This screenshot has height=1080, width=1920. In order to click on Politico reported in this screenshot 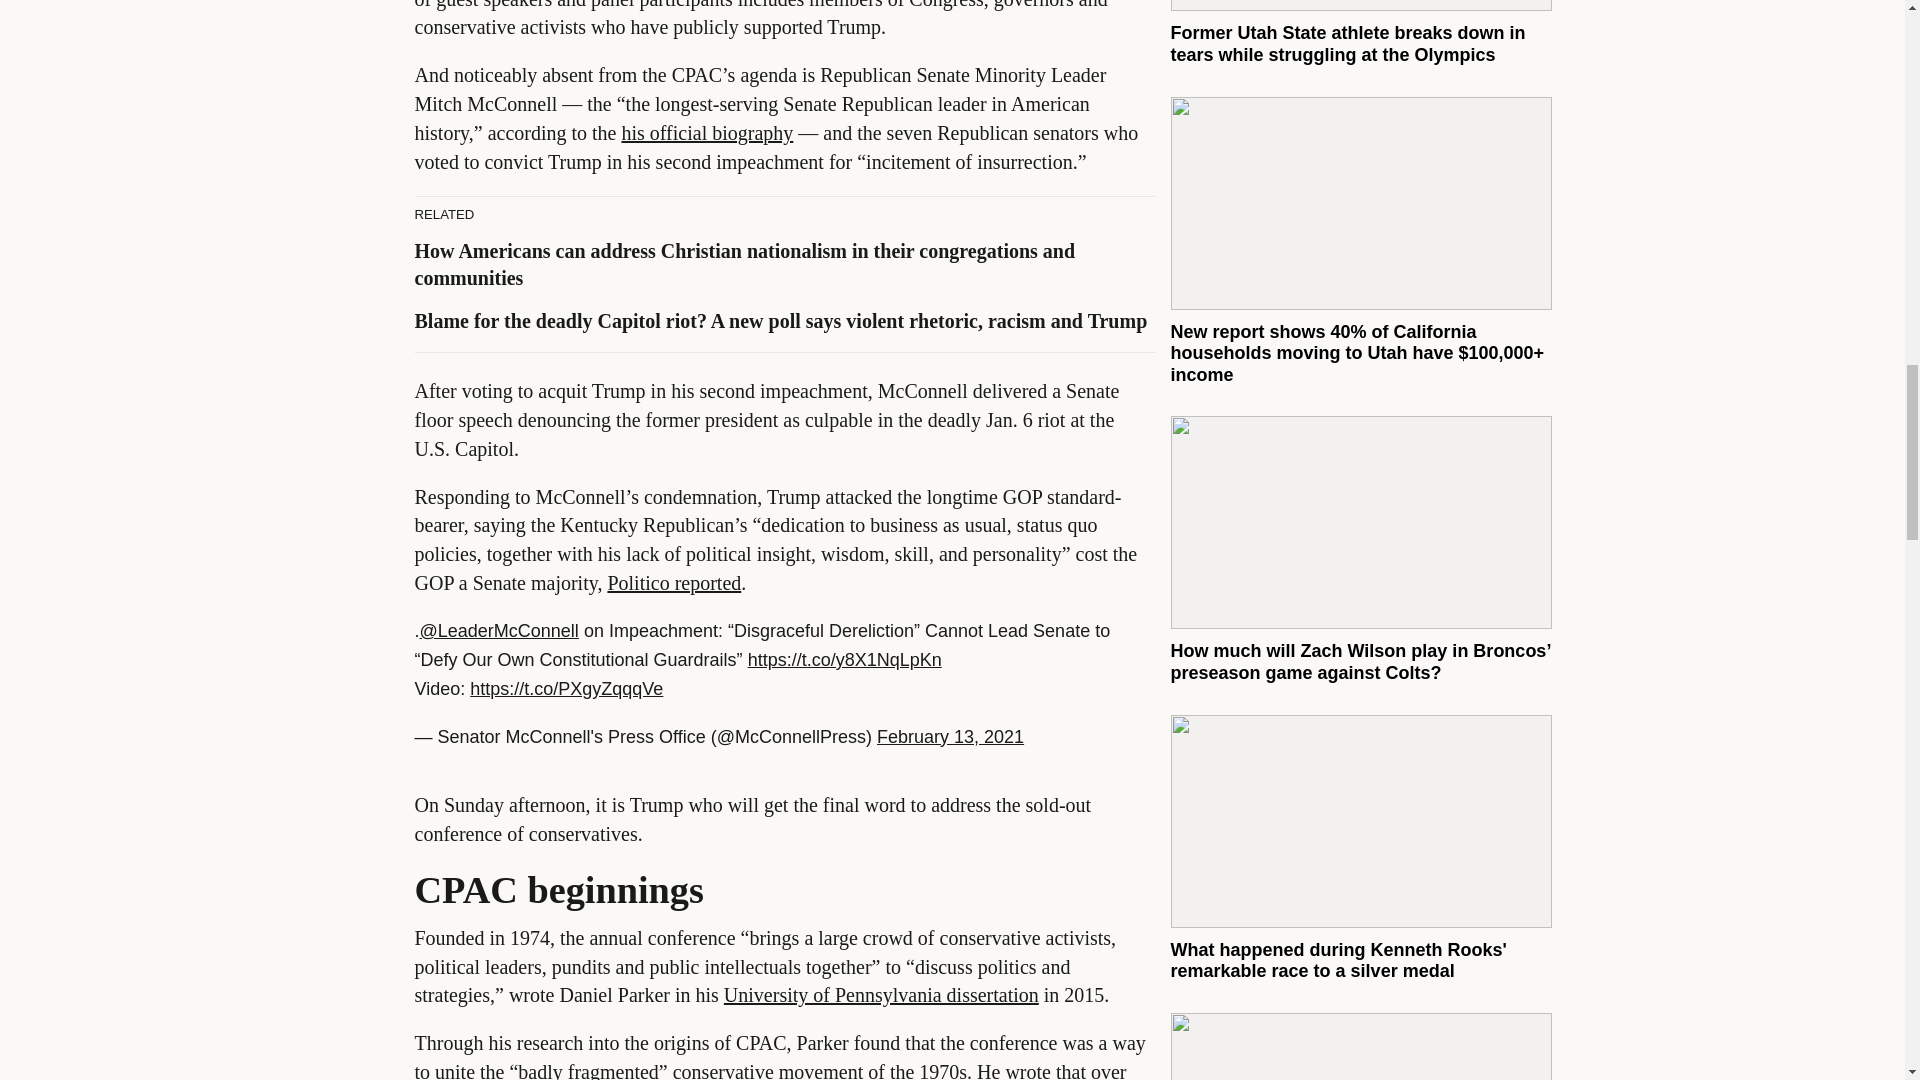, I will do `click(674, 583)`.